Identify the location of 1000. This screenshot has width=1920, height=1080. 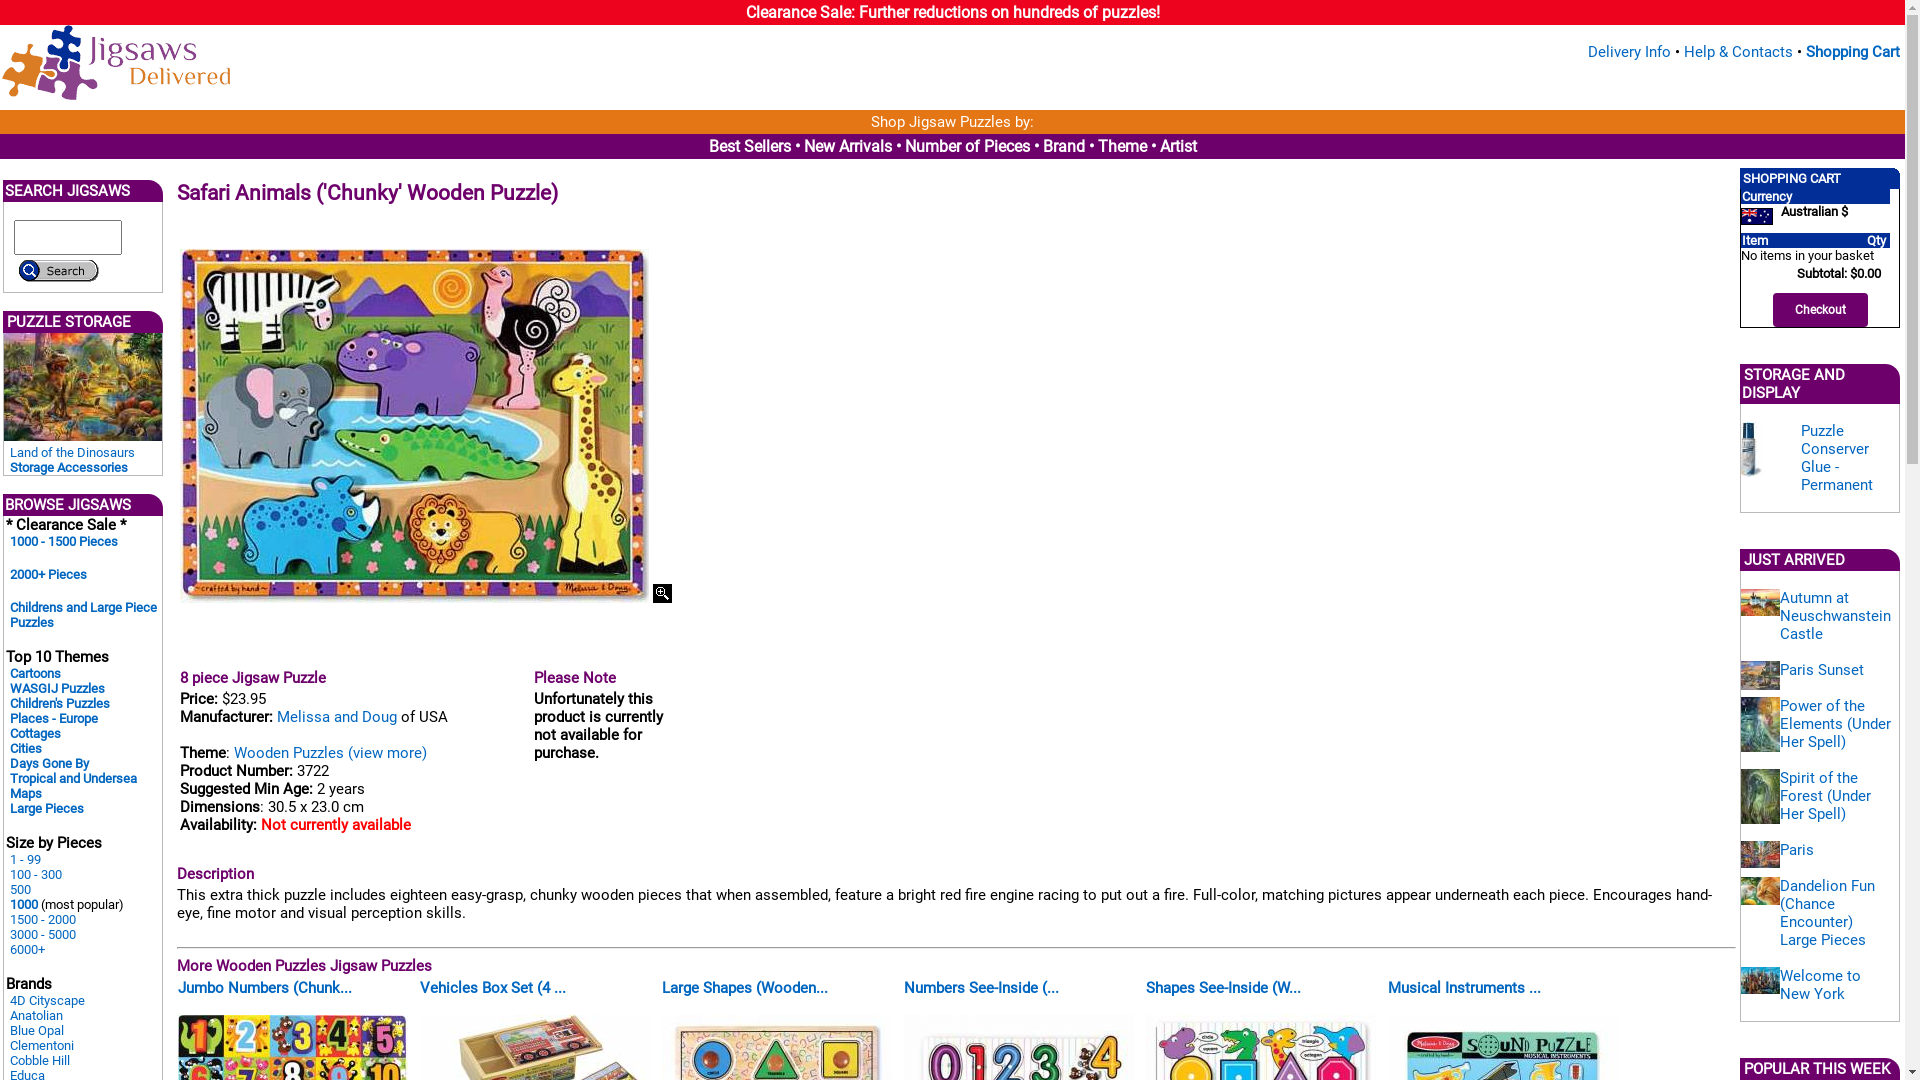
(24, 904).